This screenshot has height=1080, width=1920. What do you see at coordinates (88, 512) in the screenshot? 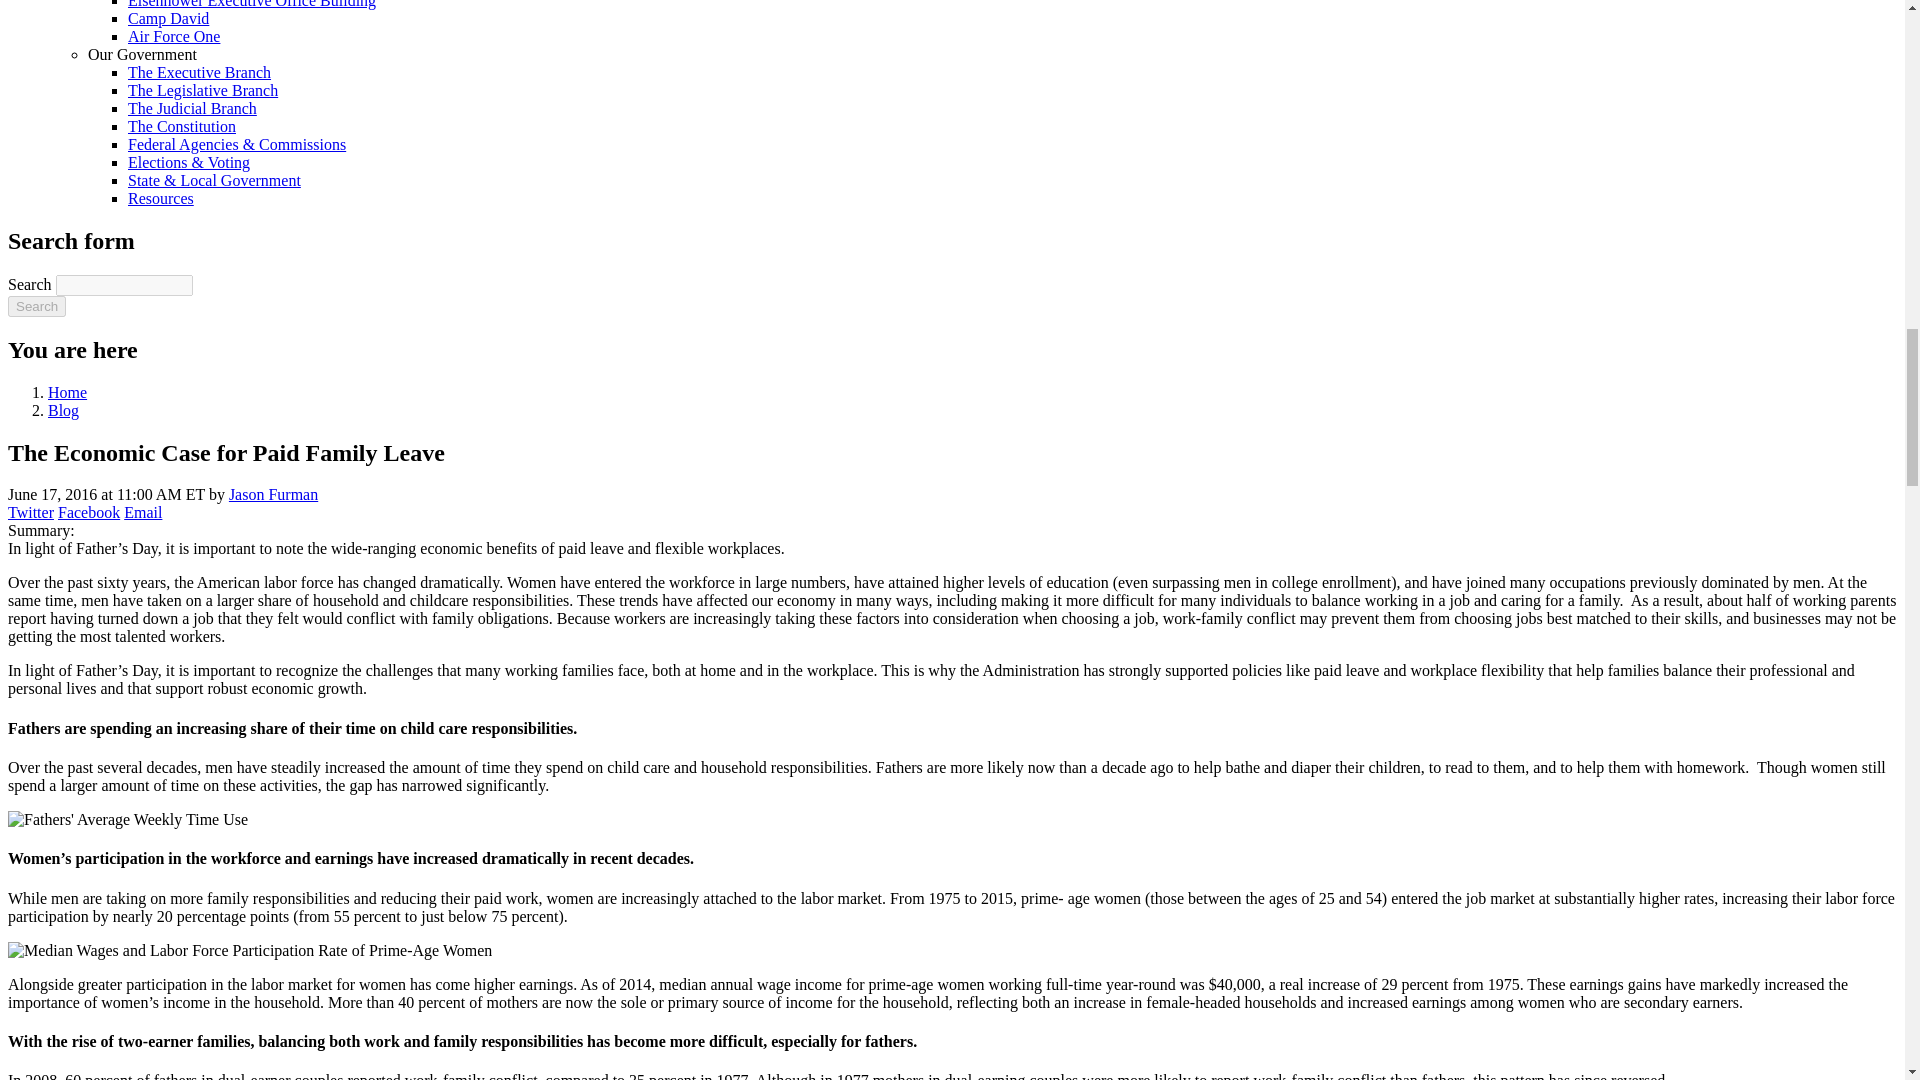
I see `Facebook` at bounding box center [88, 512].